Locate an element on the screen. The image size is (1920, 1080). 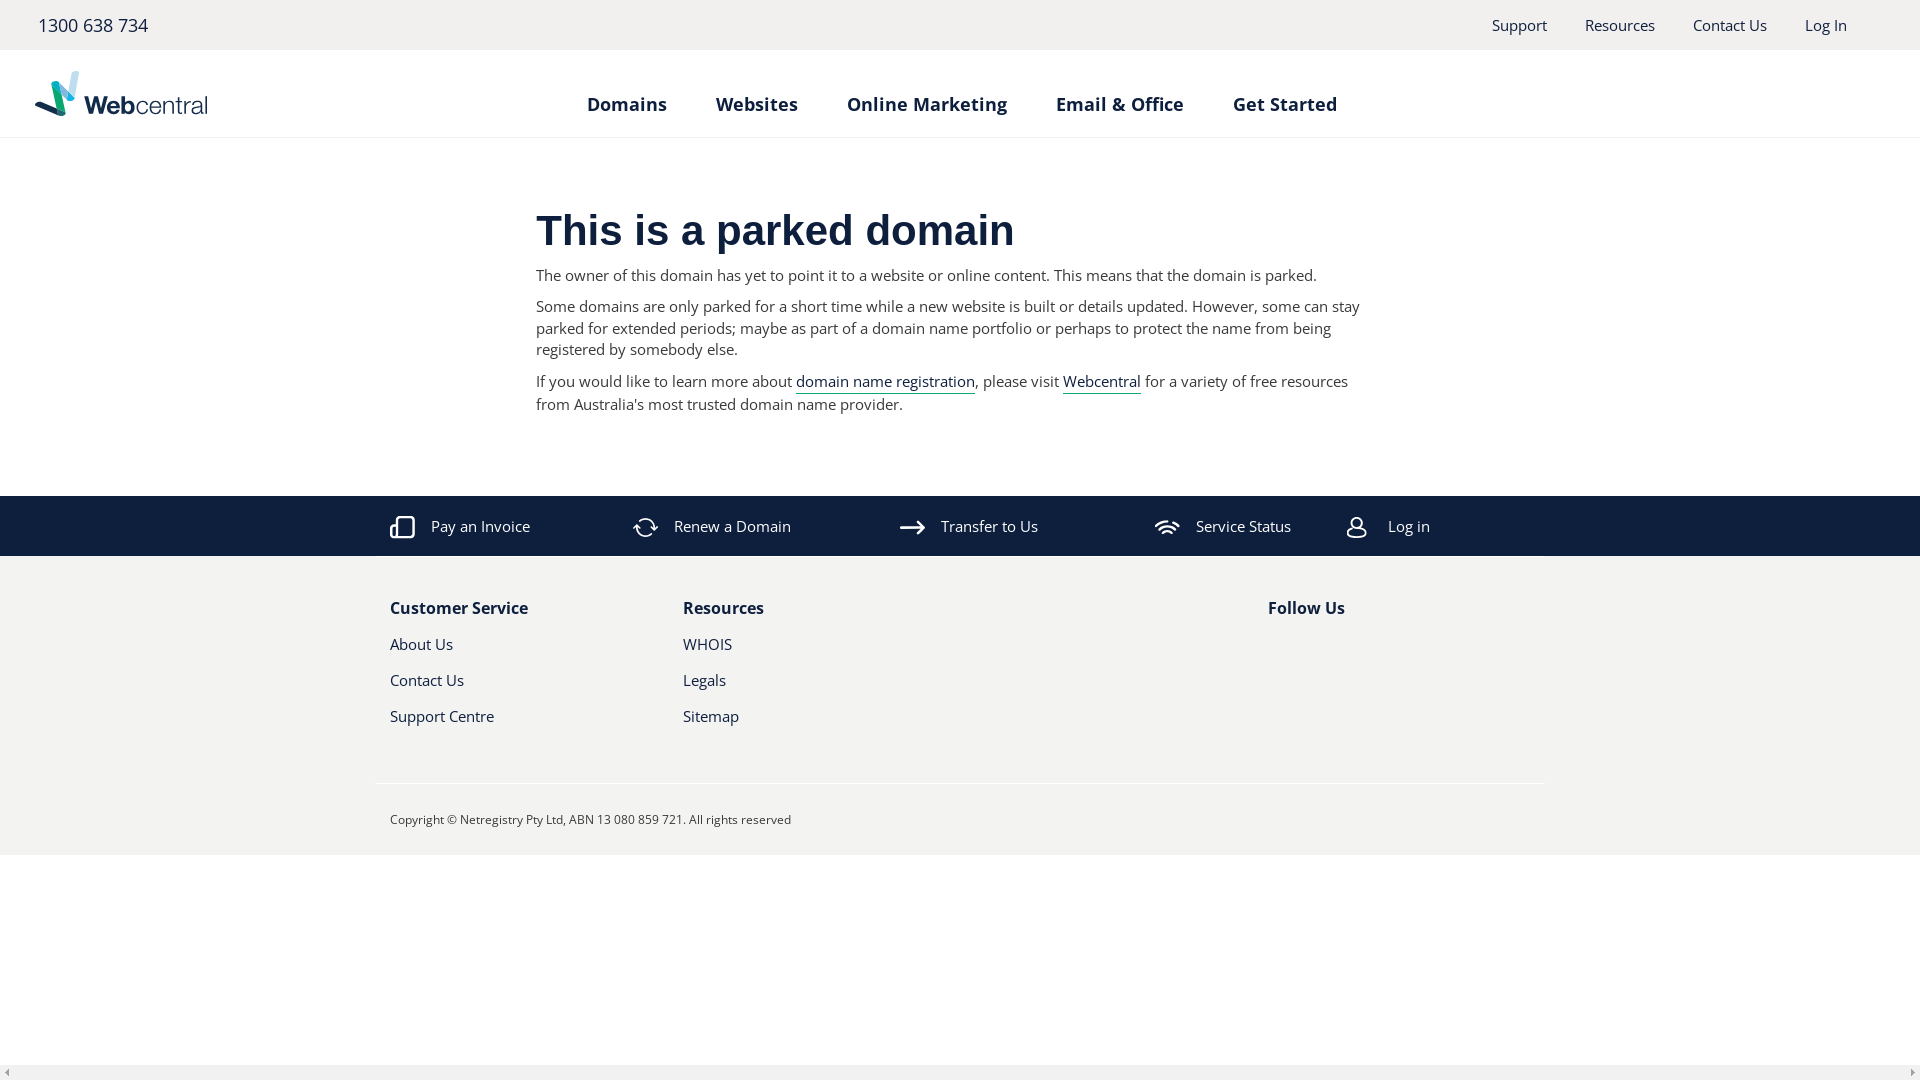
domain name registration is located at coordinates (886, 382).